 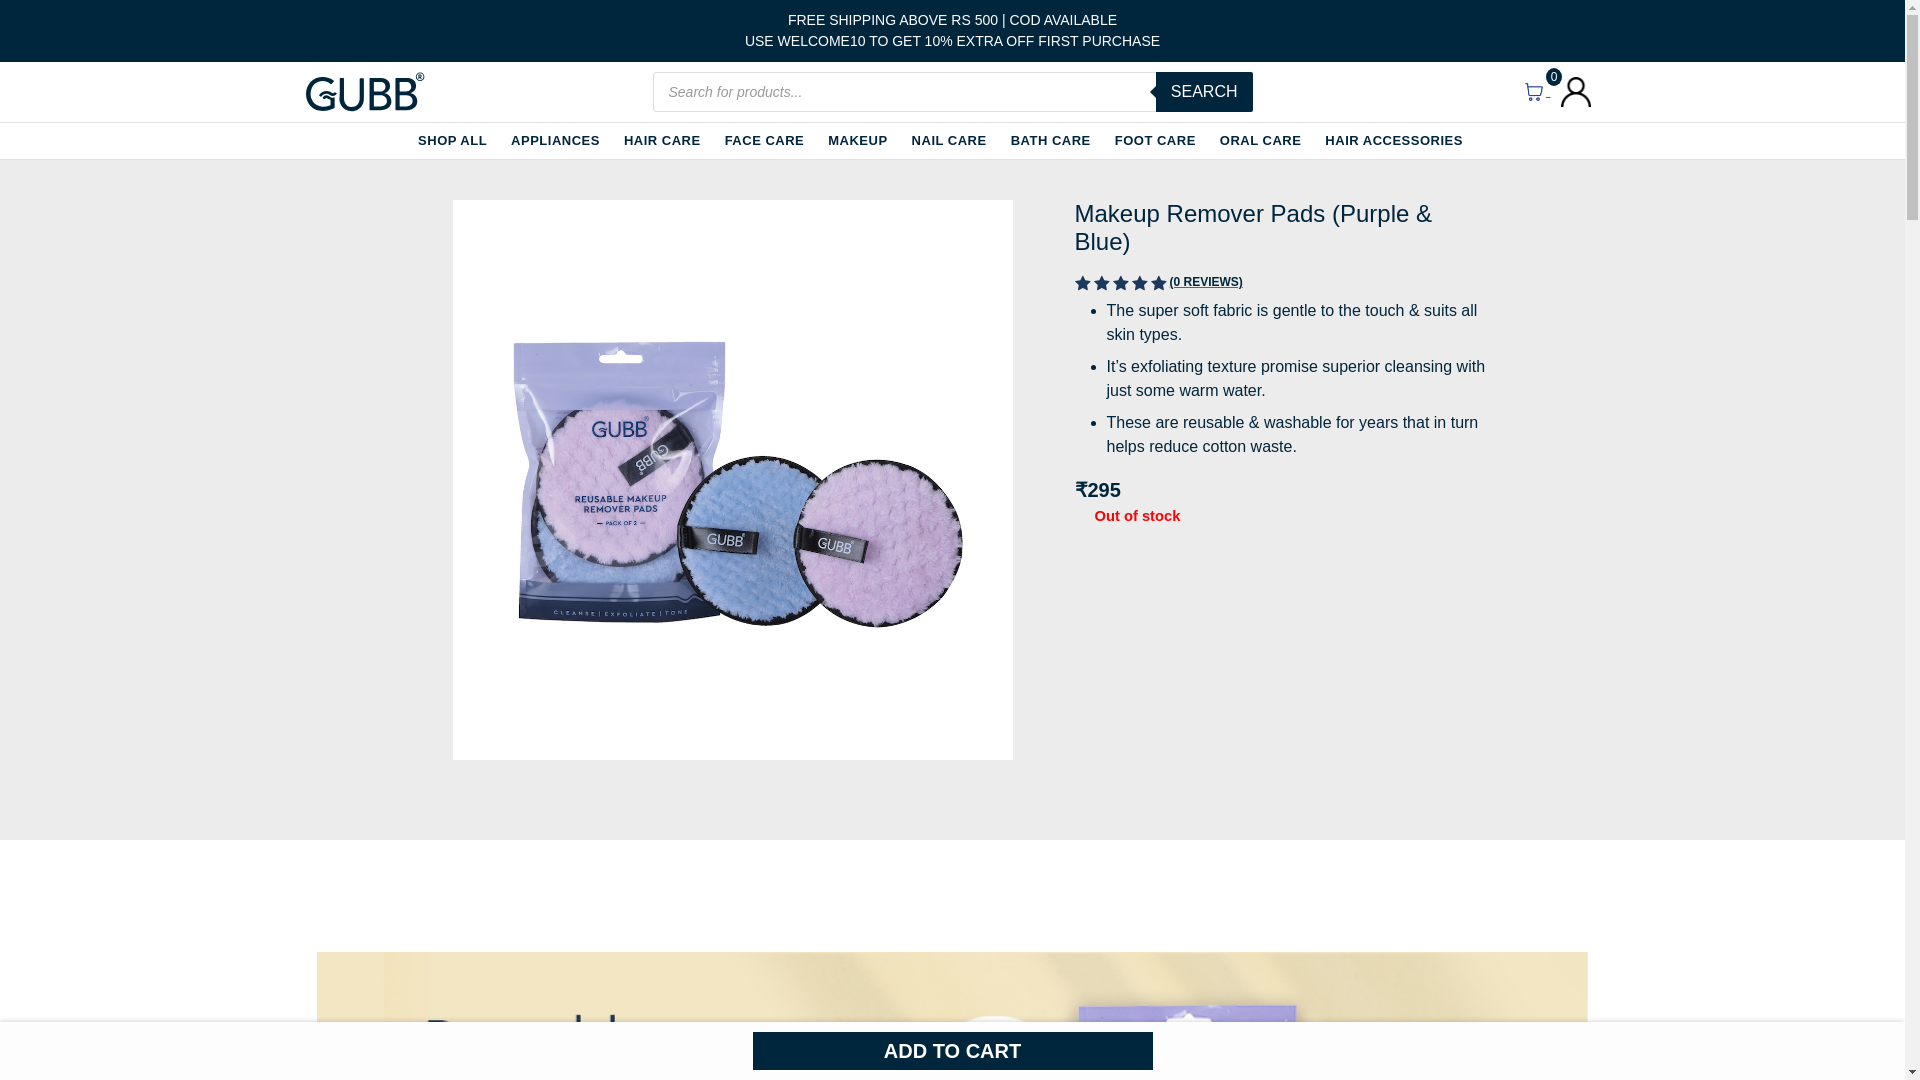 What do you see at coordinates (1536, 90) in the screenshot?
I see `0` at bounding box center [1536, 90].